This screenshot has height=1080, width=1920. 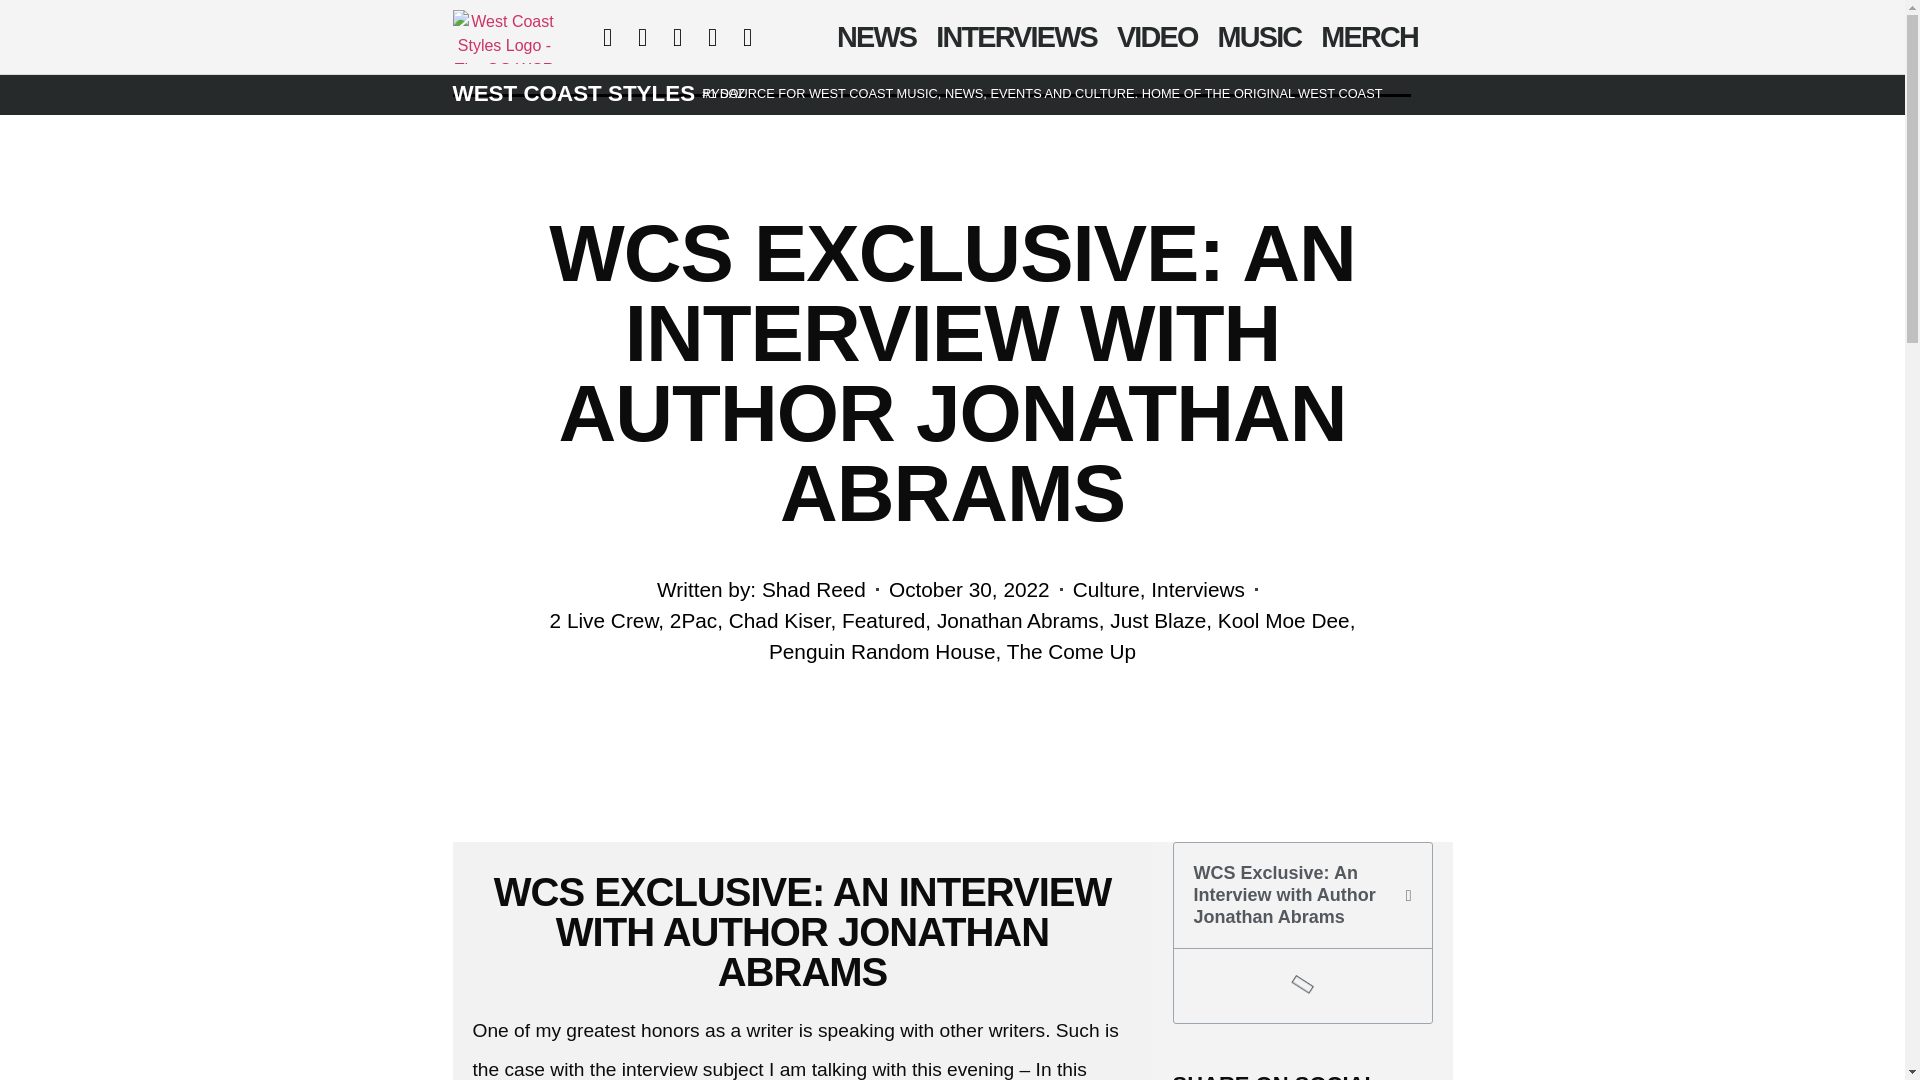 I want to click on October 30, 2022, so click(x=969, y=588).